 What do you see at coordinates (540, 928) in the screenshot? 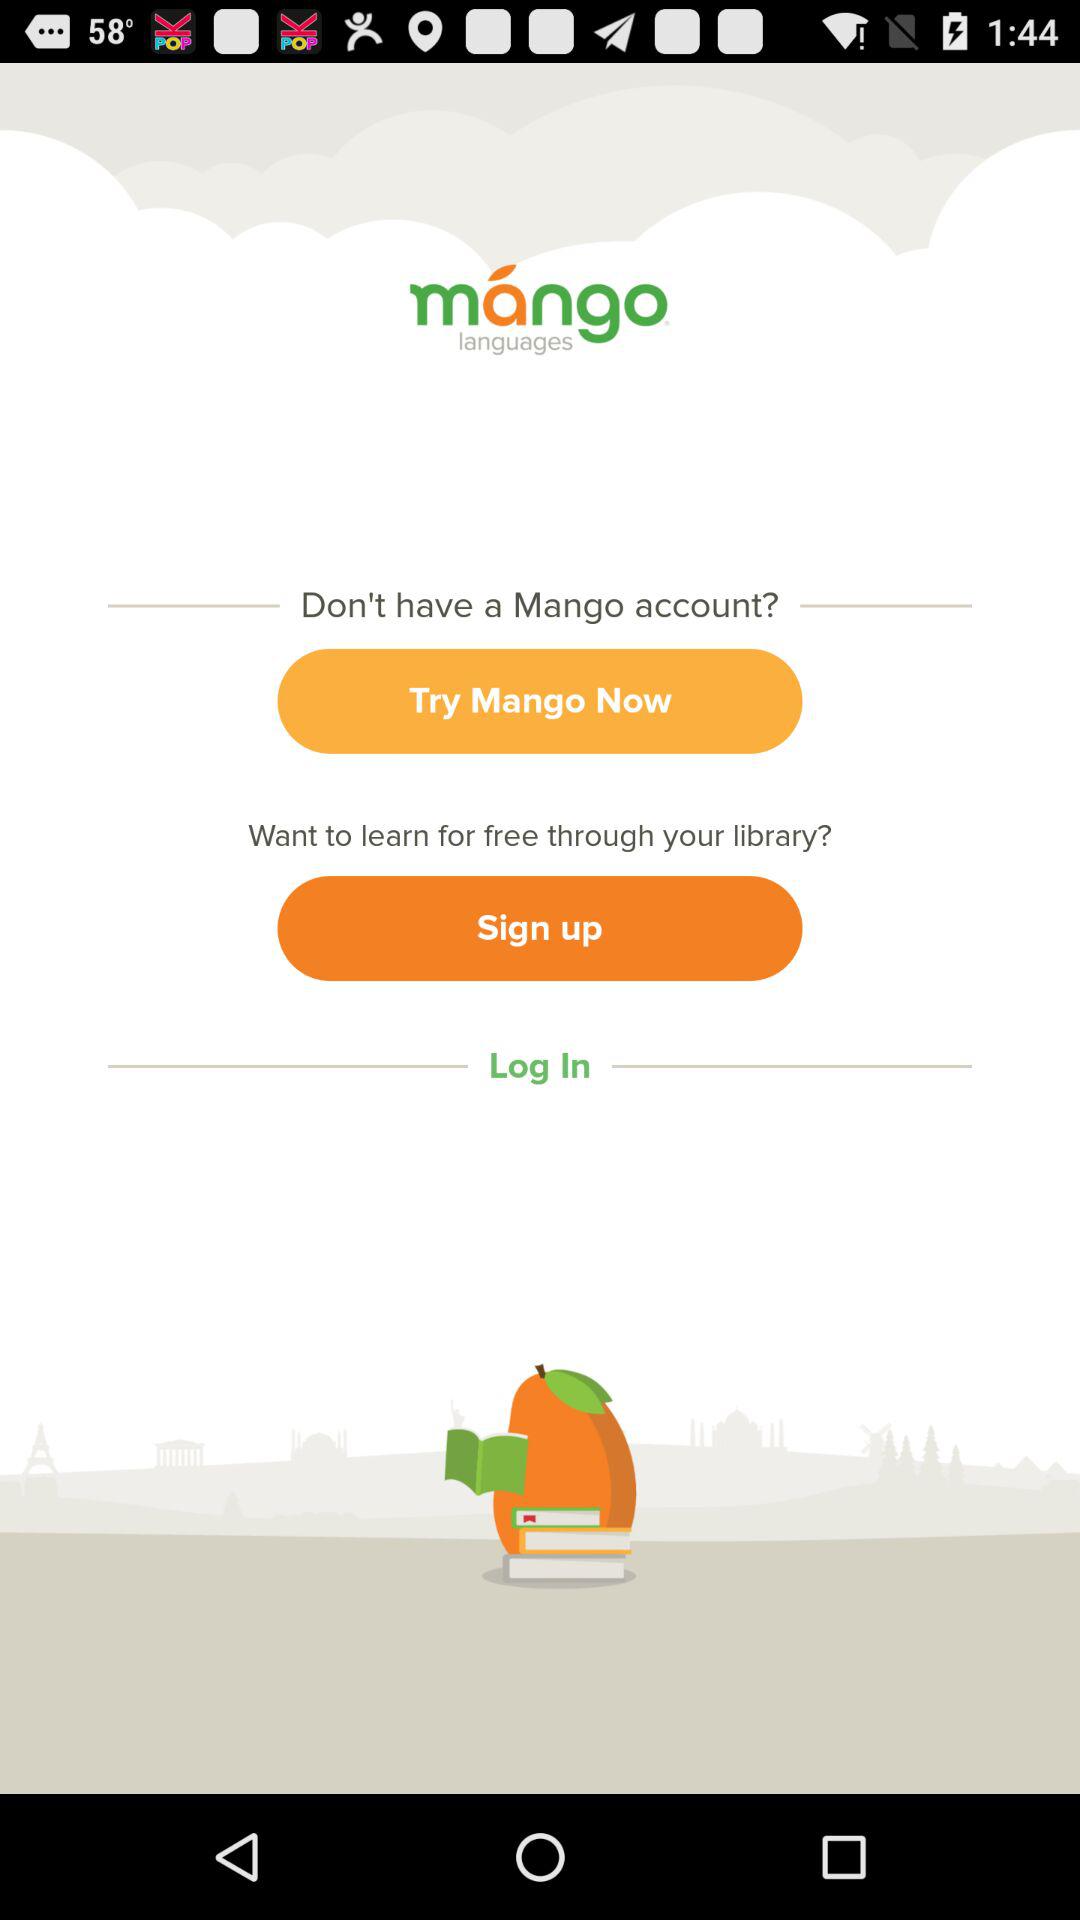
I see `turn on icon above the log in item` at bounding box center [540, 928].